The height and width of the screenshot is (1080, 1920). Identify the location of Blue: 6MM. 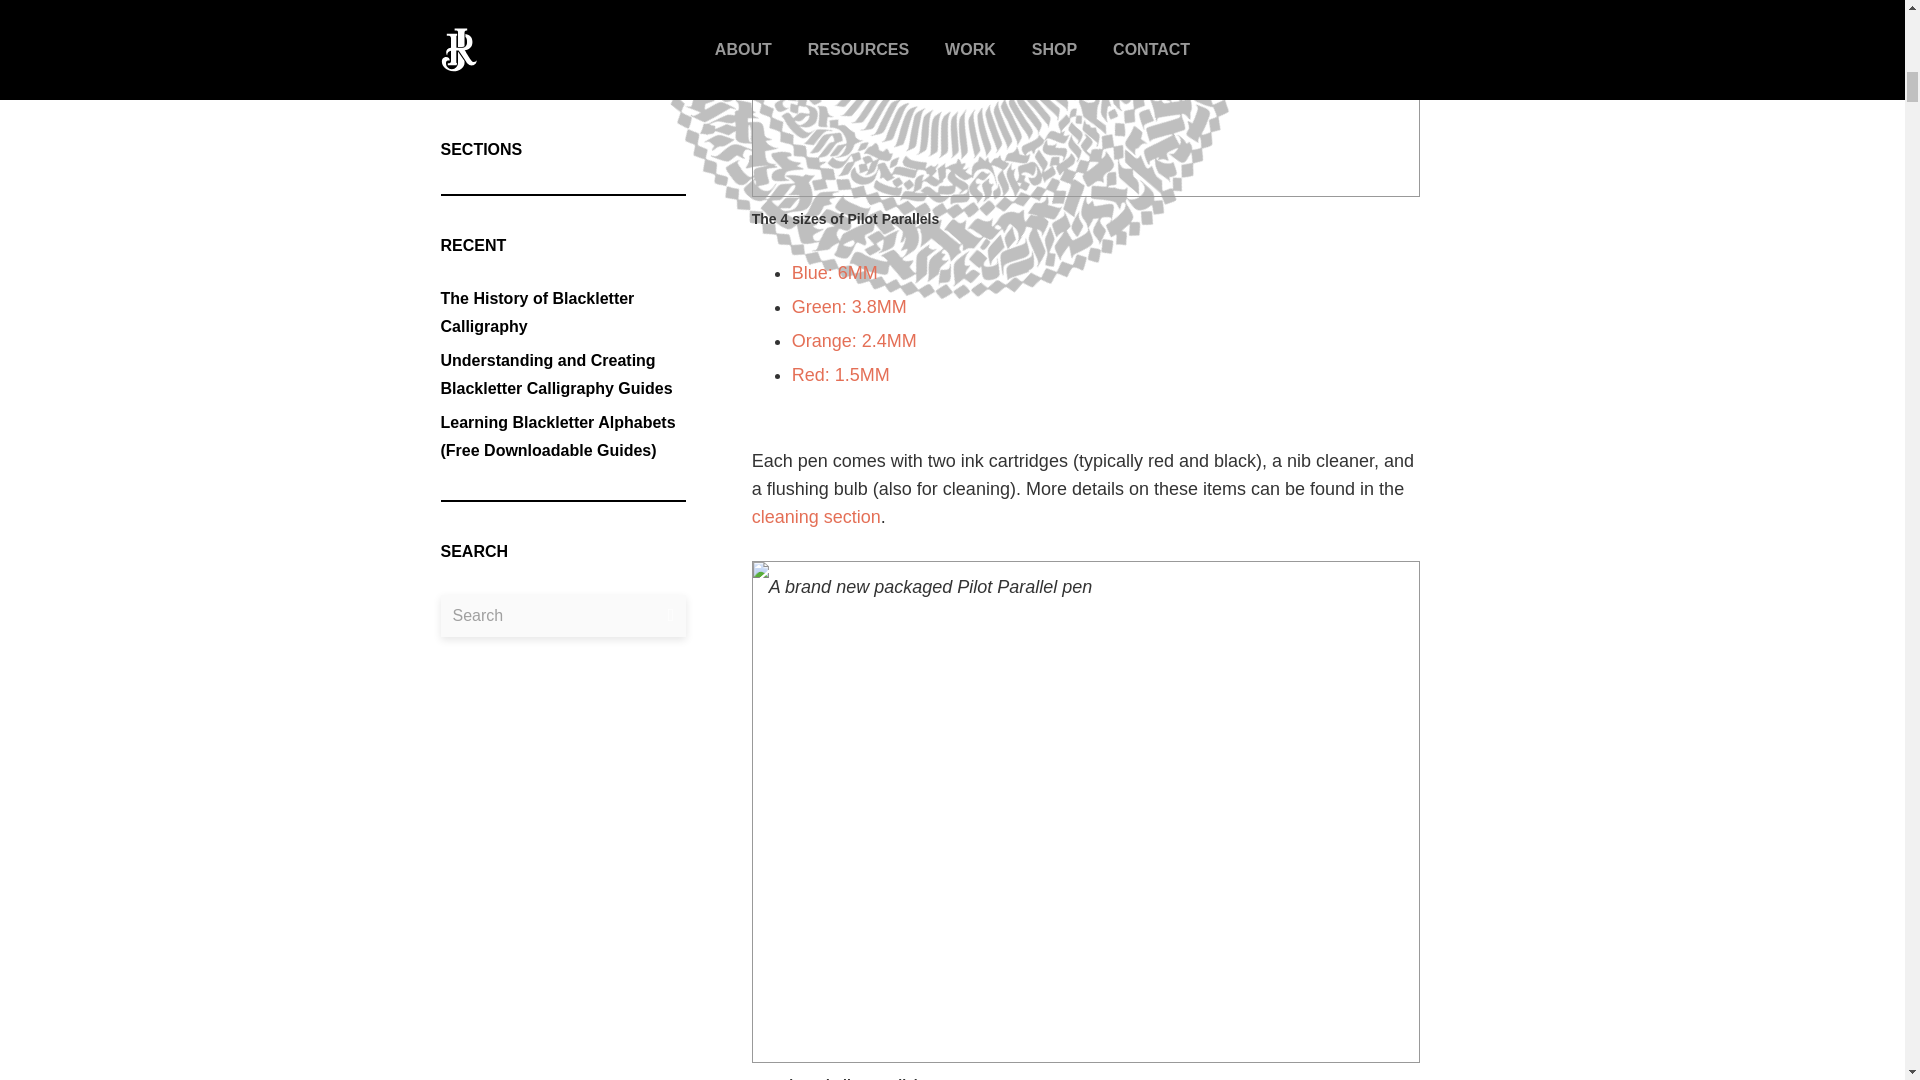
(834, 272).